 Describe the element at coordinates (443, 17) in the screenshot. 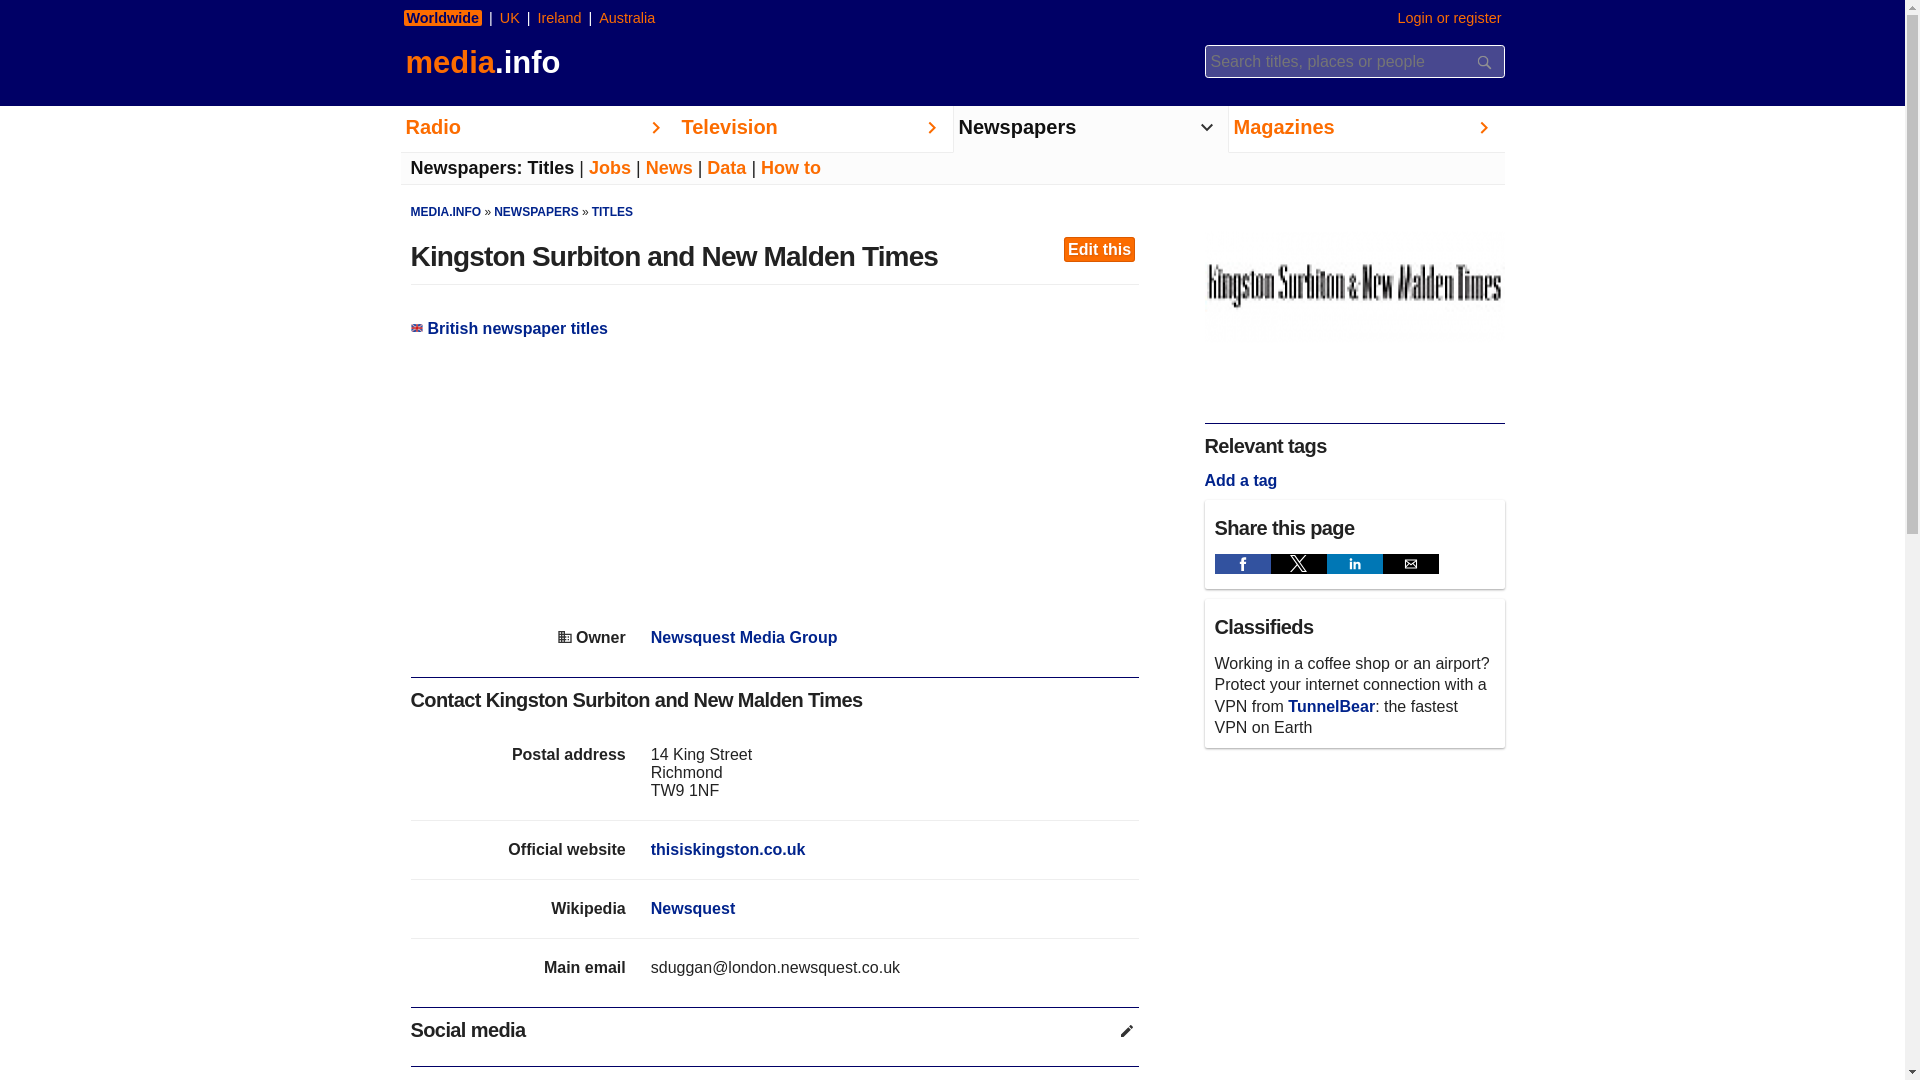

I see `Worldwide` at that location.